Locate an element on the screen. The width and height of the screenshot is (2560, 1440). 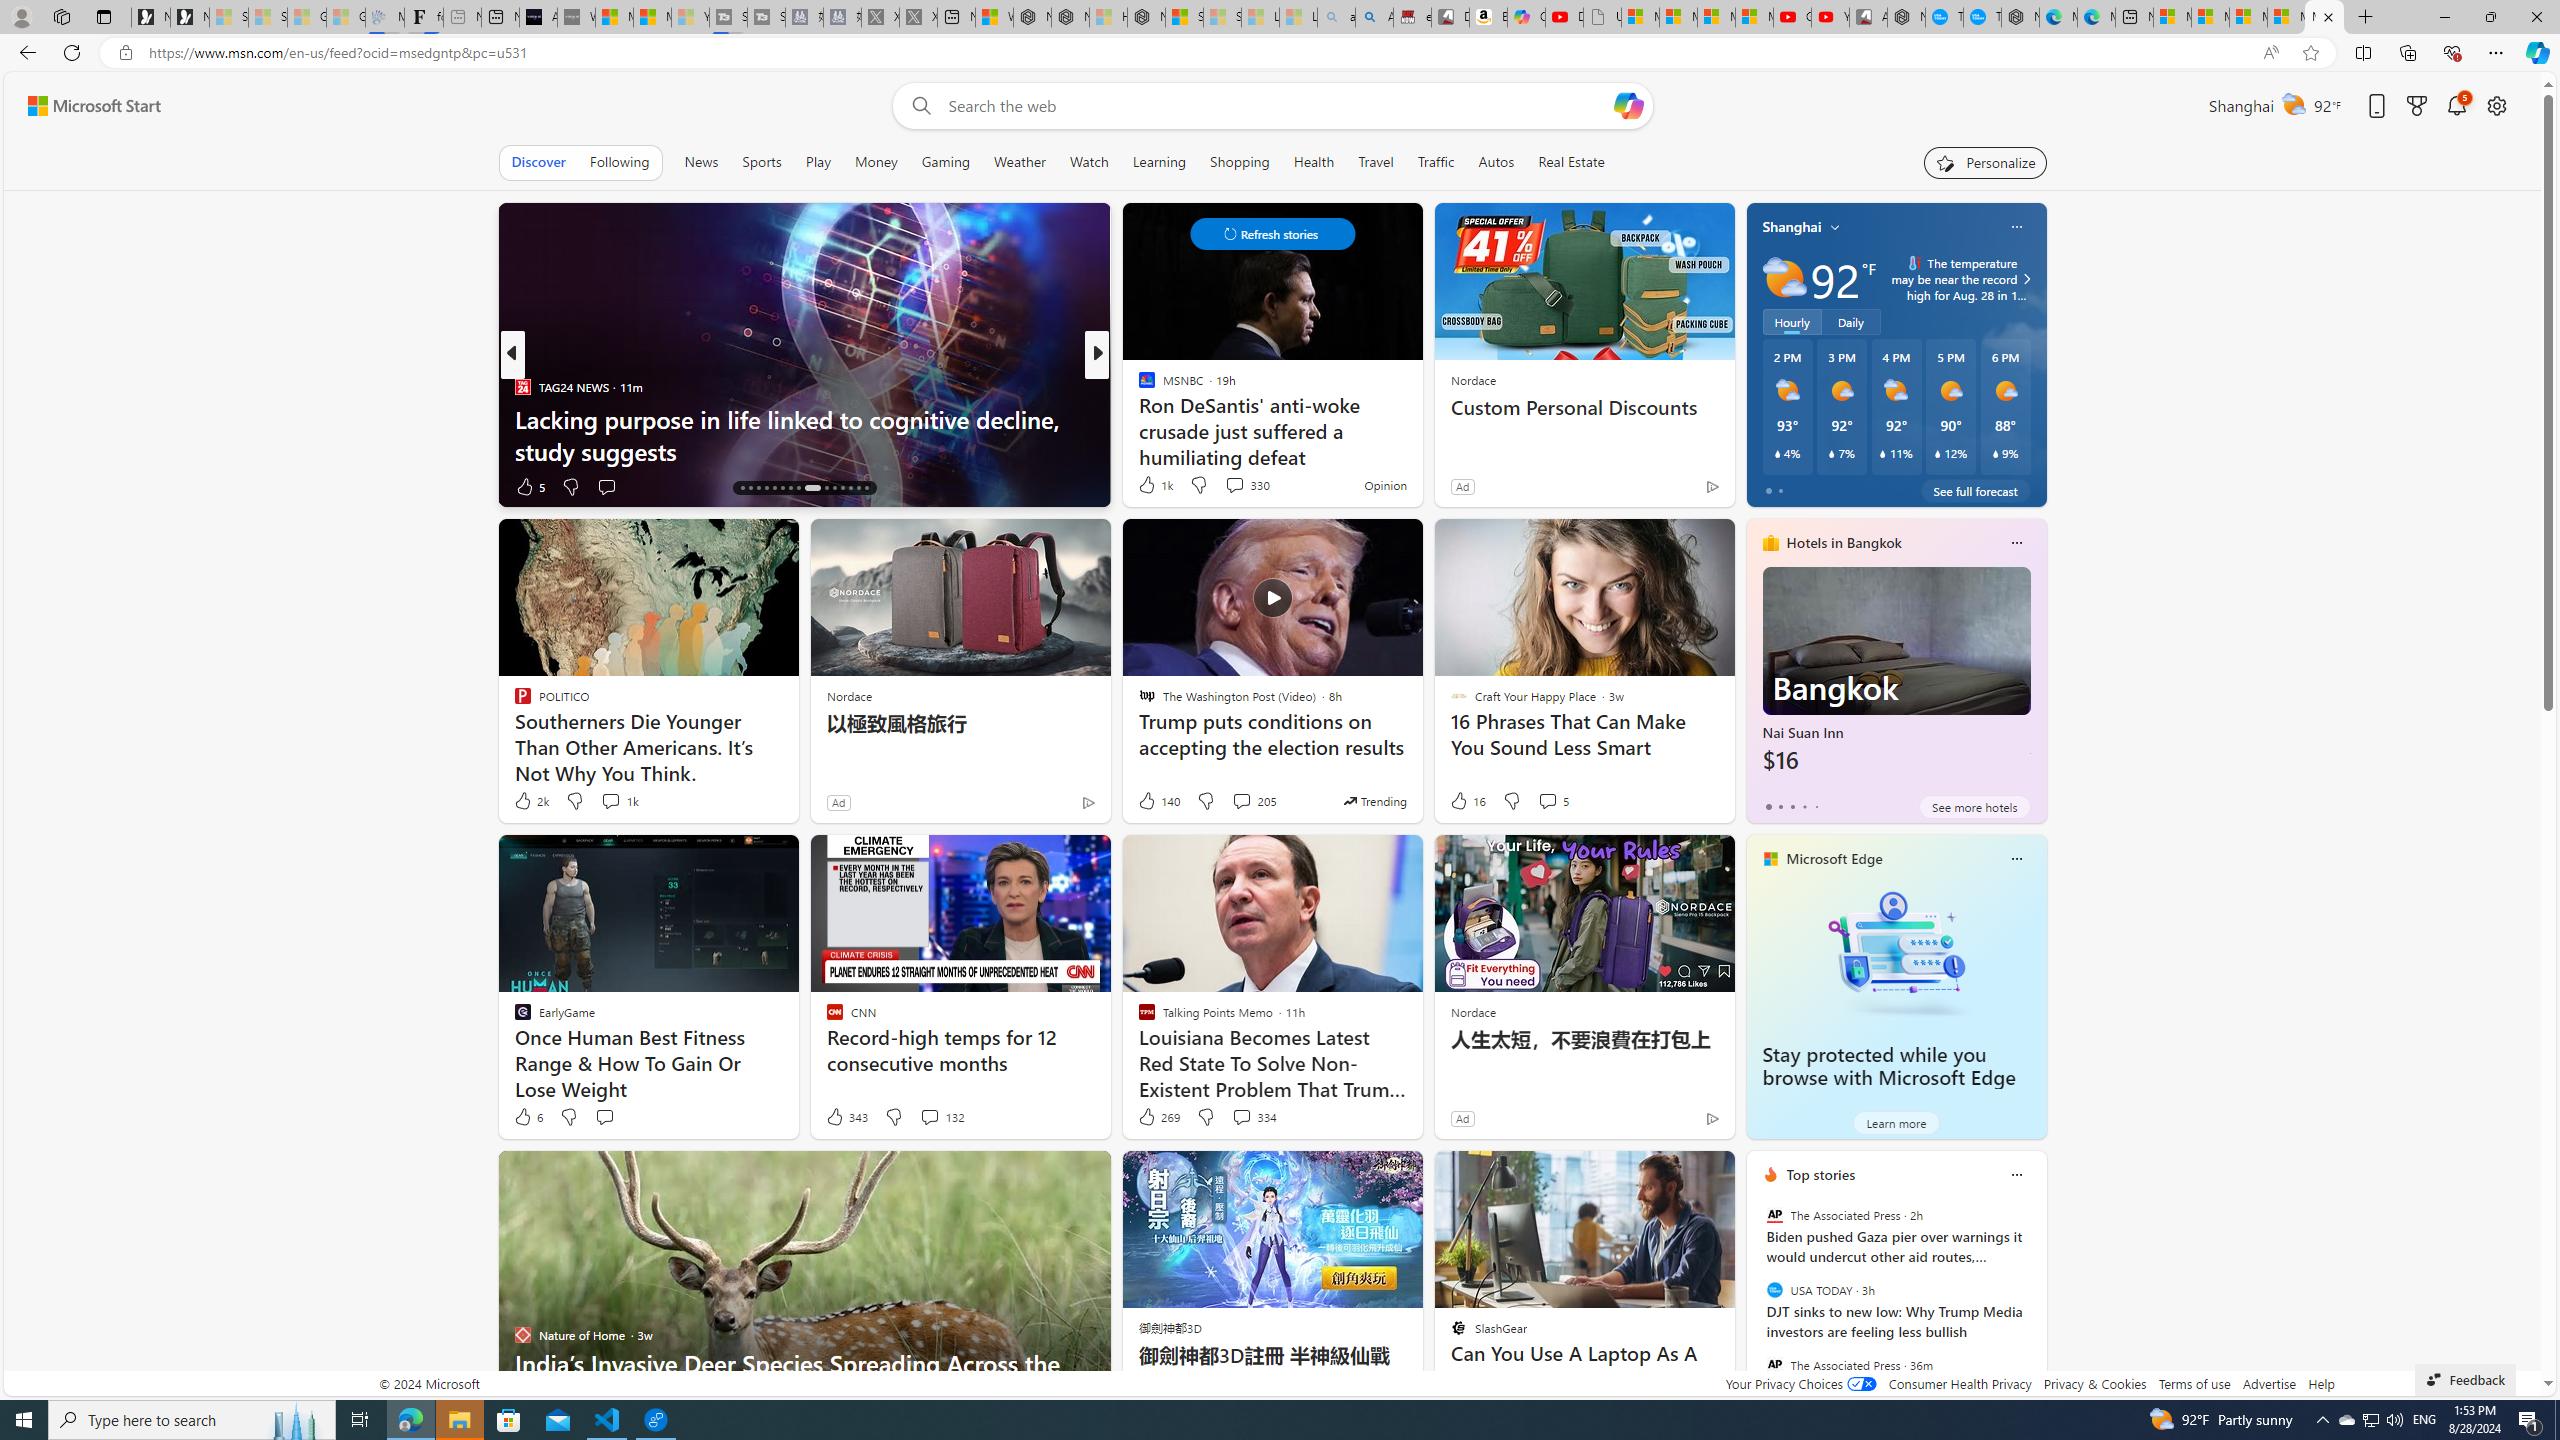
Custom Personal Discounts is located at coordinates (1582, 408).